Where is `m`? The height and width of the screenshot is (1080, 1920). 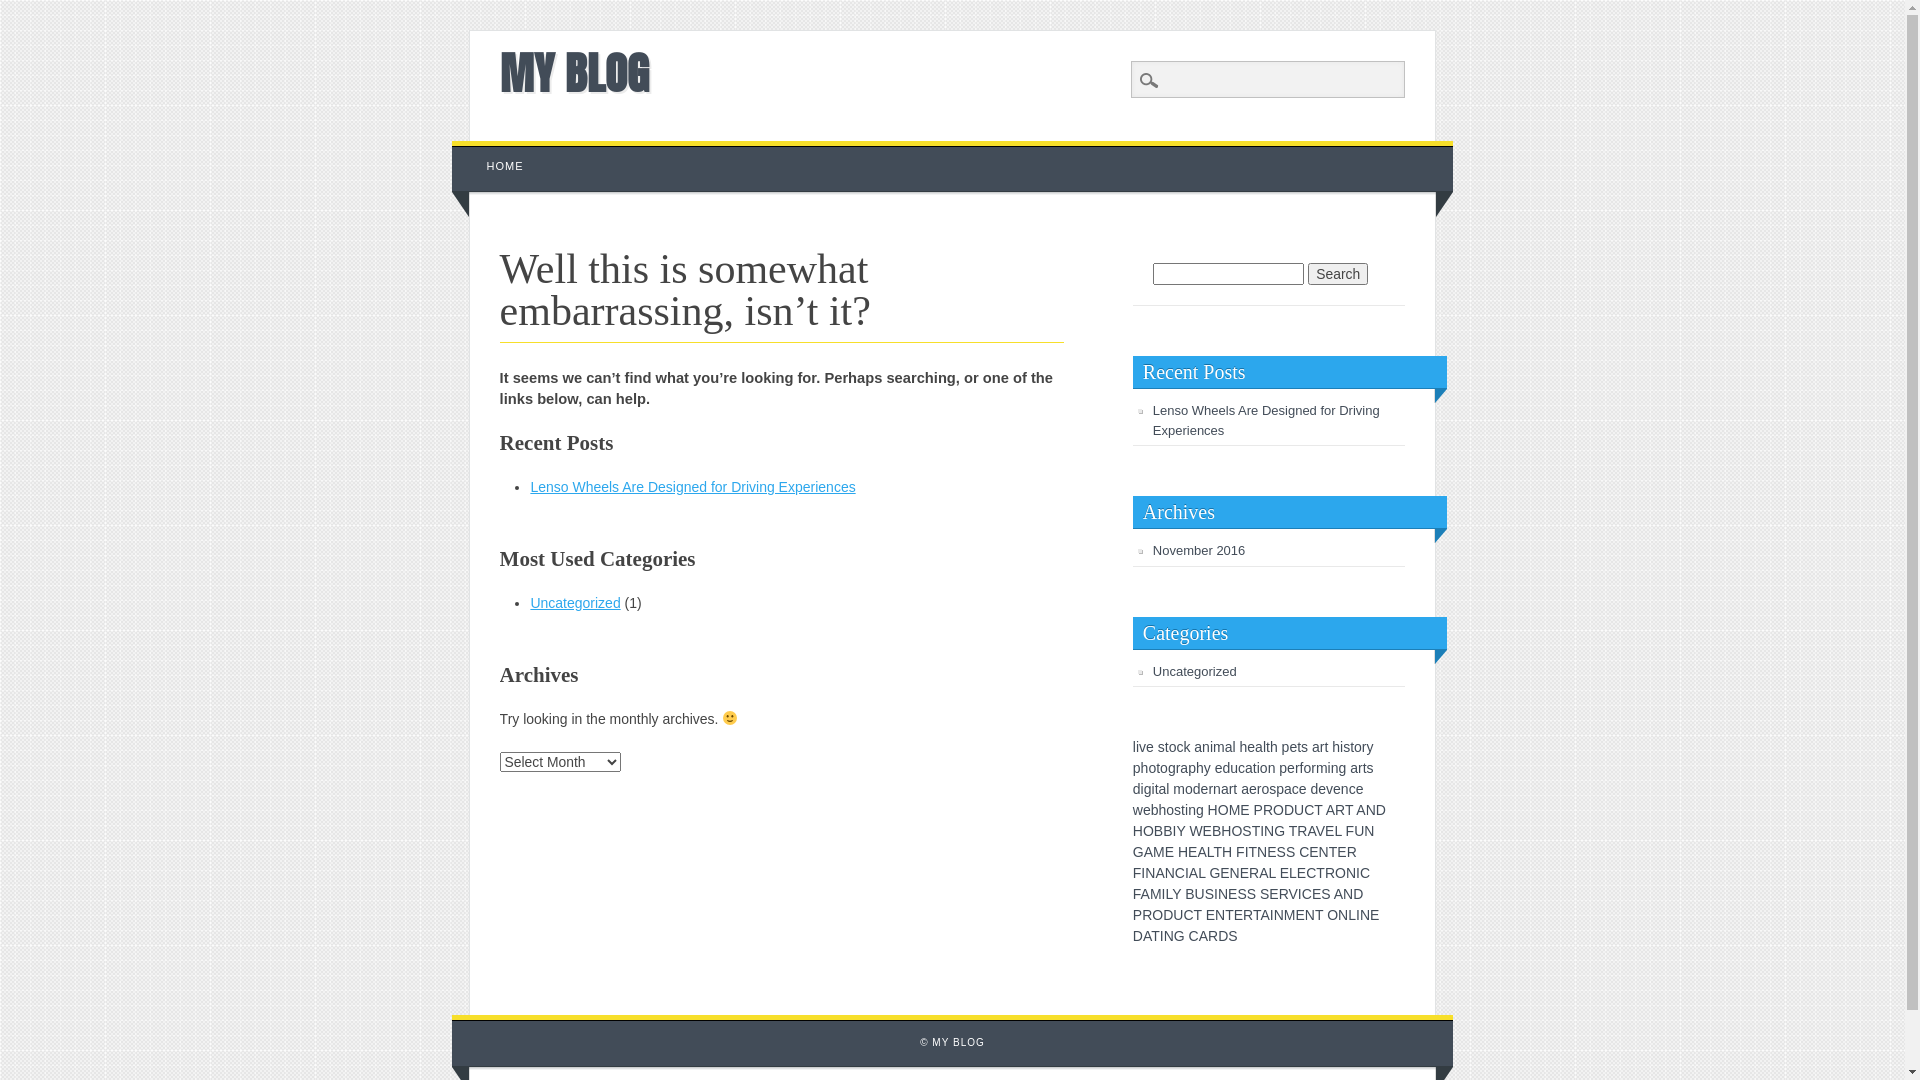 m is located at coordinates (1219, 747).